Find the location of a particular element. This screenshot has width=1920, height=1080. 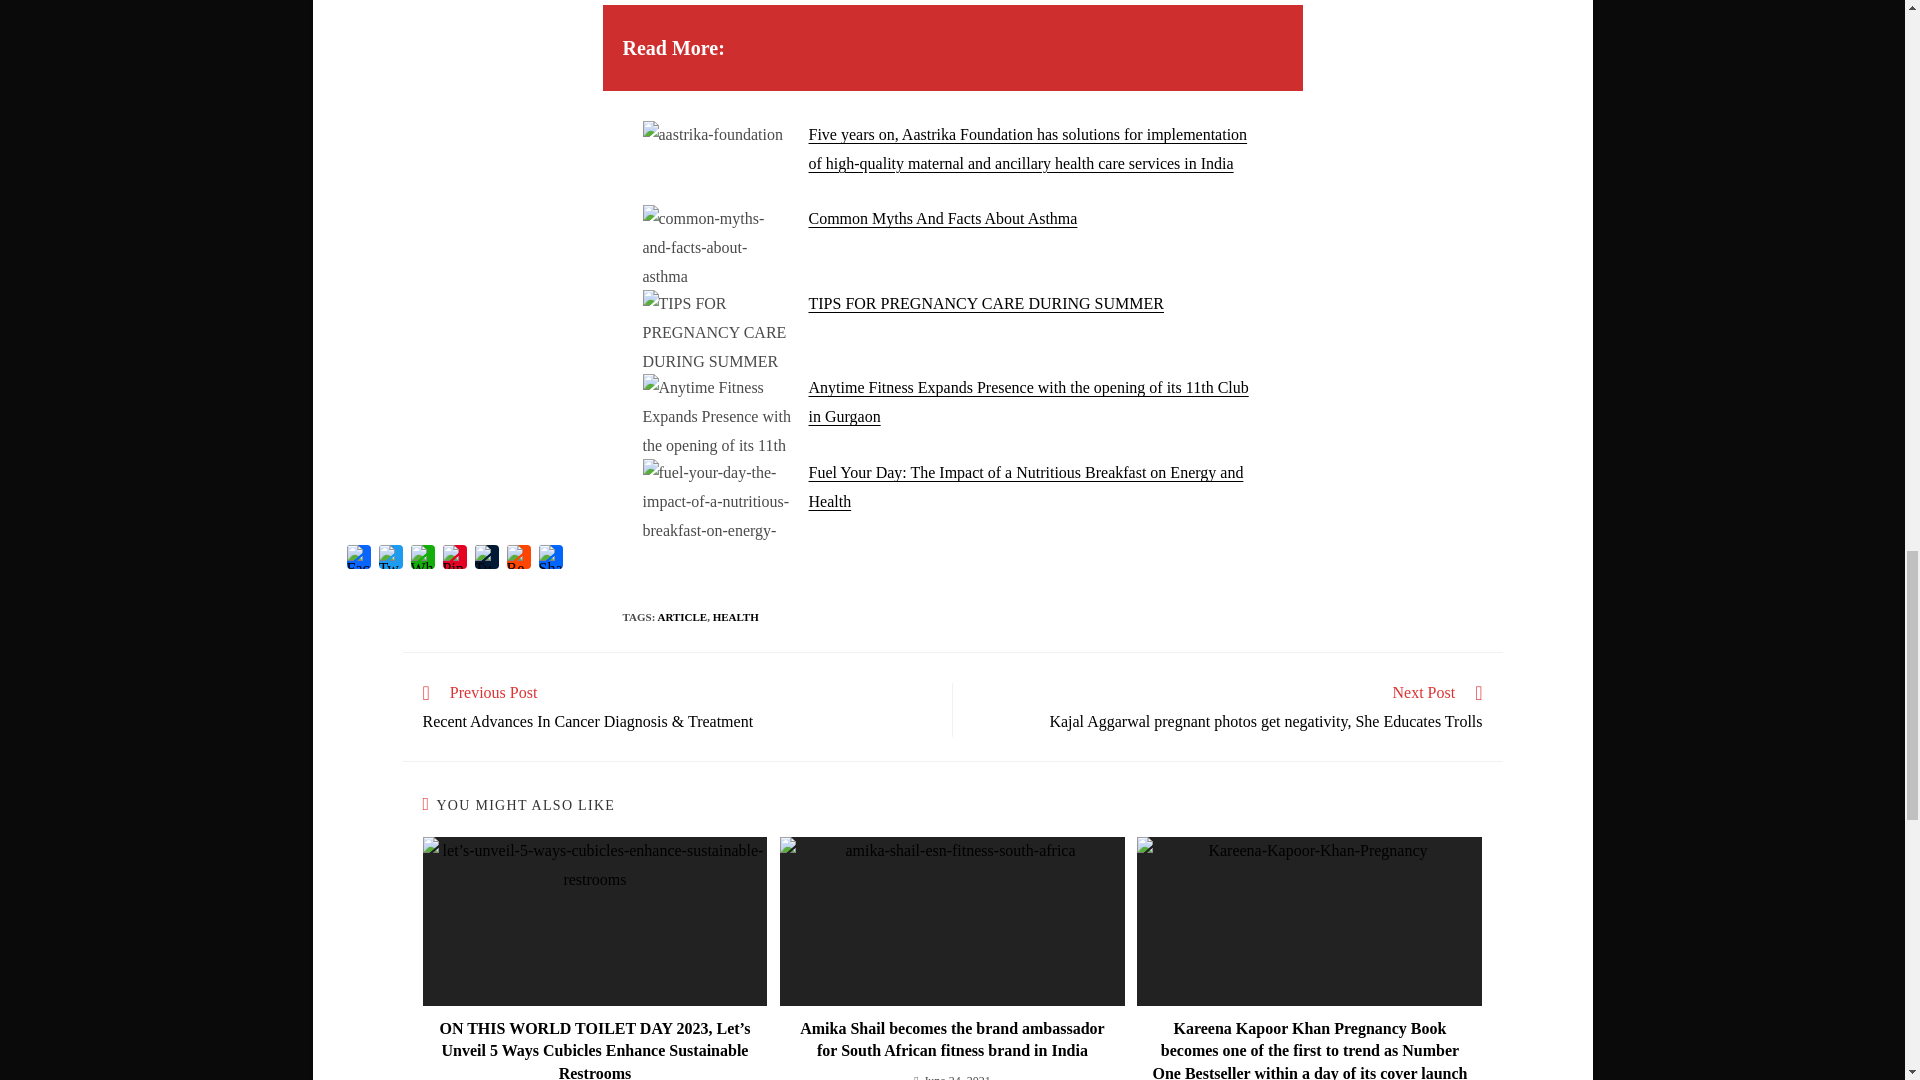

WhatsApp is located at coordinates (421, 558).